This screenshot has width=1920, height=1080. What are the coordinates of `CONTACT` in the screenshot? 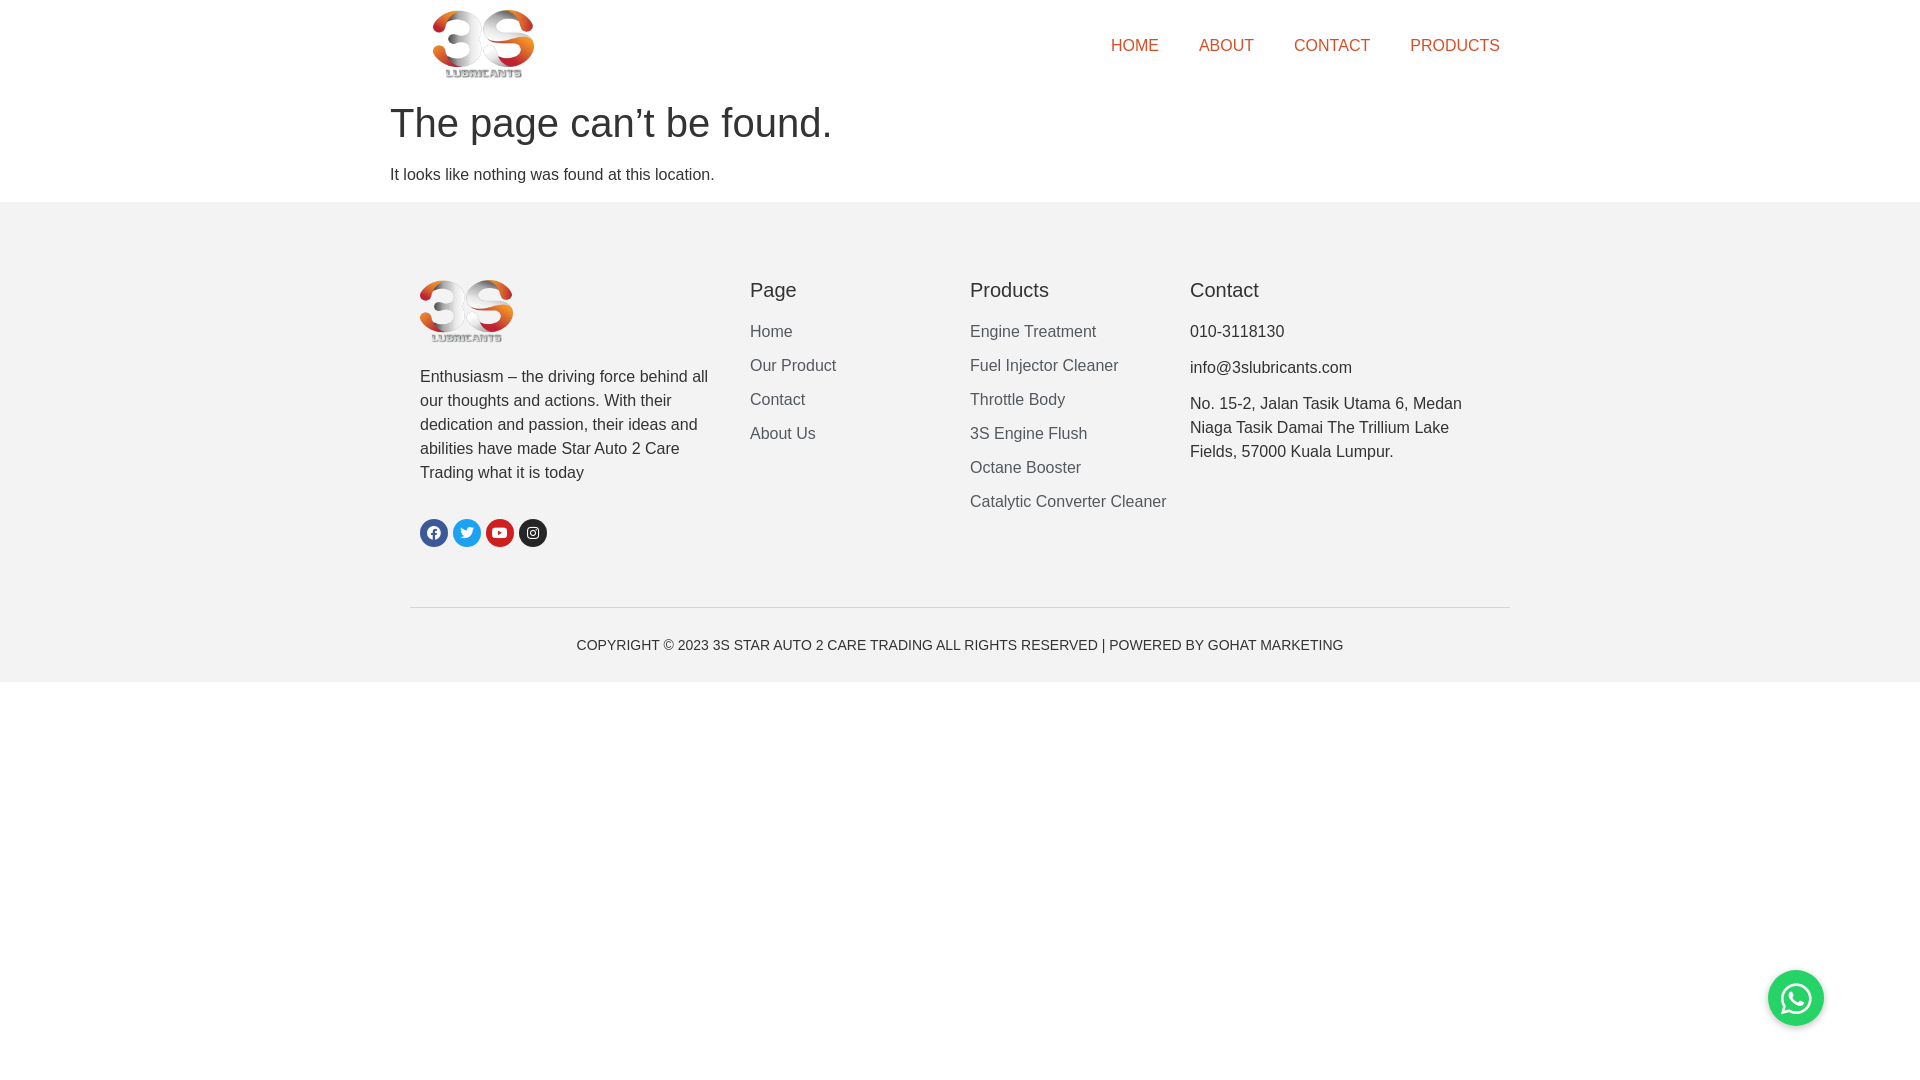 It's located at (1332, 46).